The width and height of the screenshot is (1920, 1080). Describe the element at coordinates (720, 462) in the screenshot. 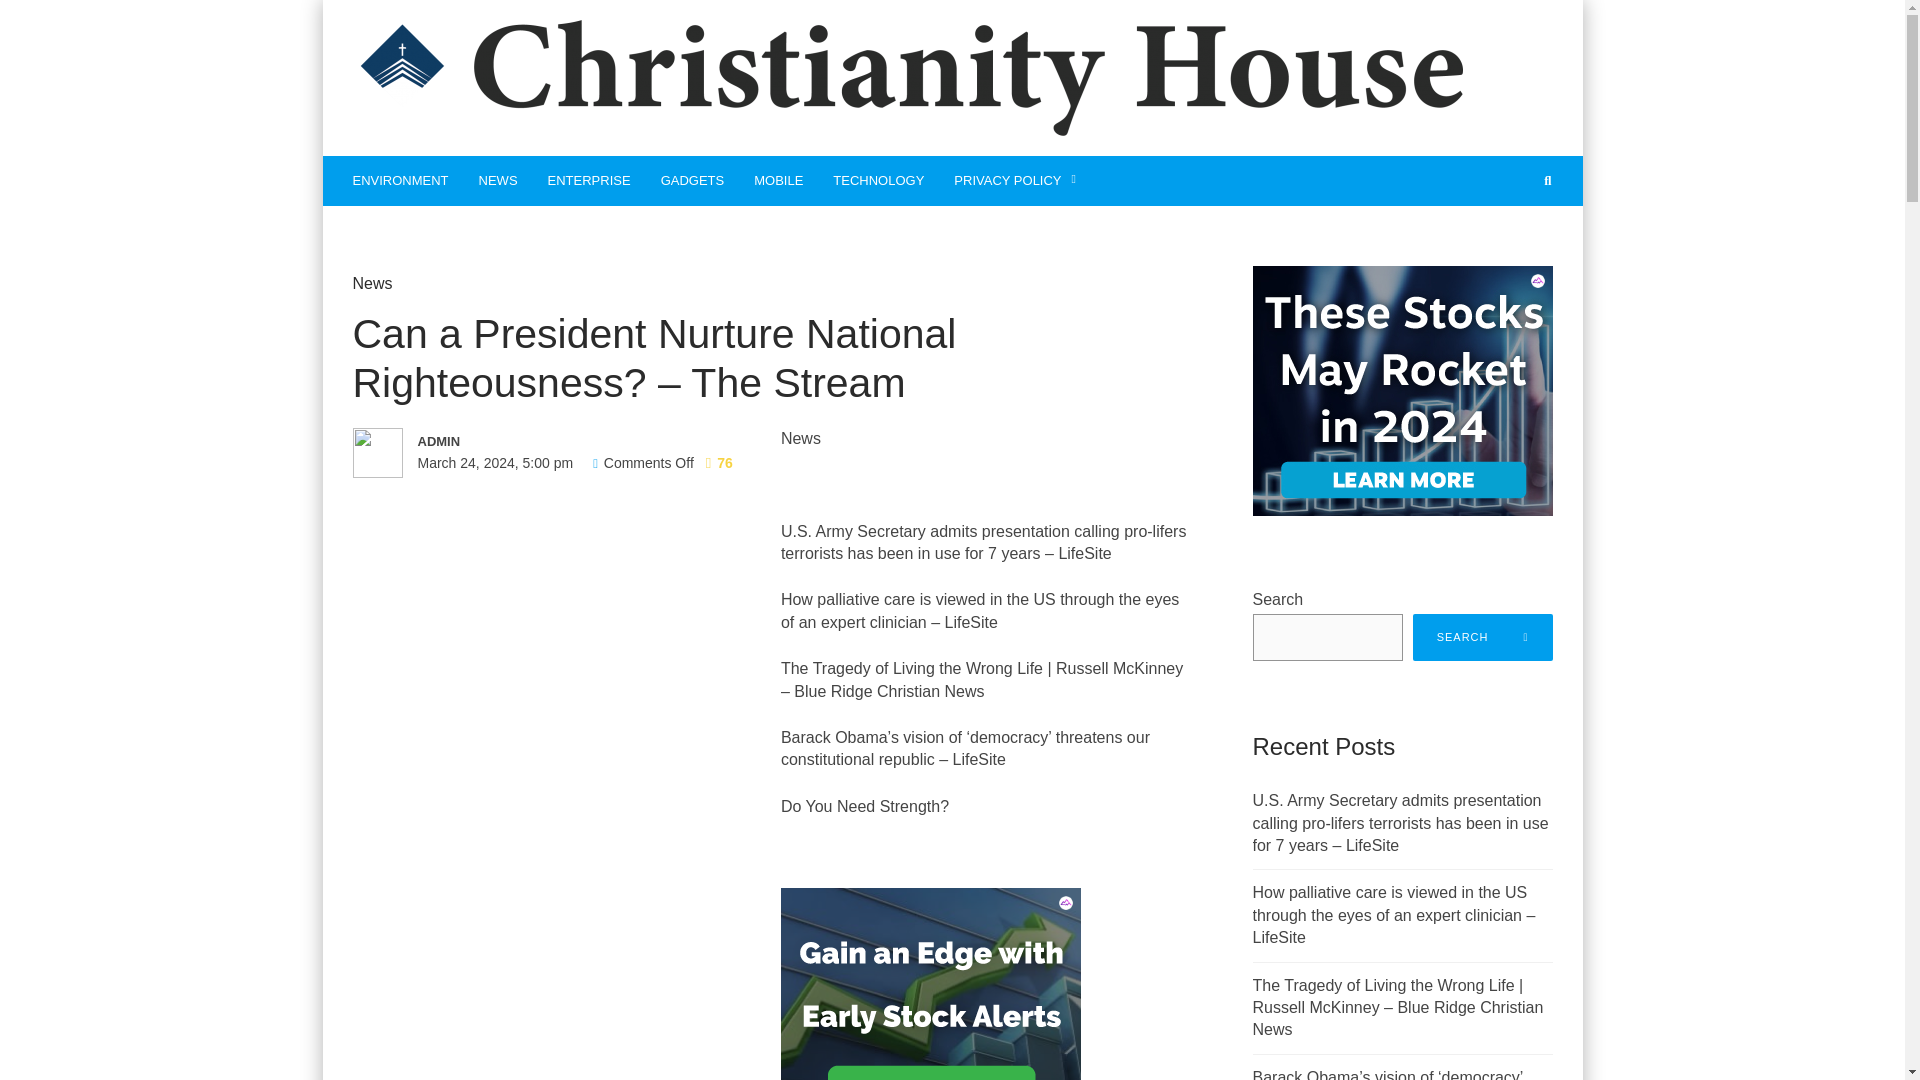

I see `Views` at that location.